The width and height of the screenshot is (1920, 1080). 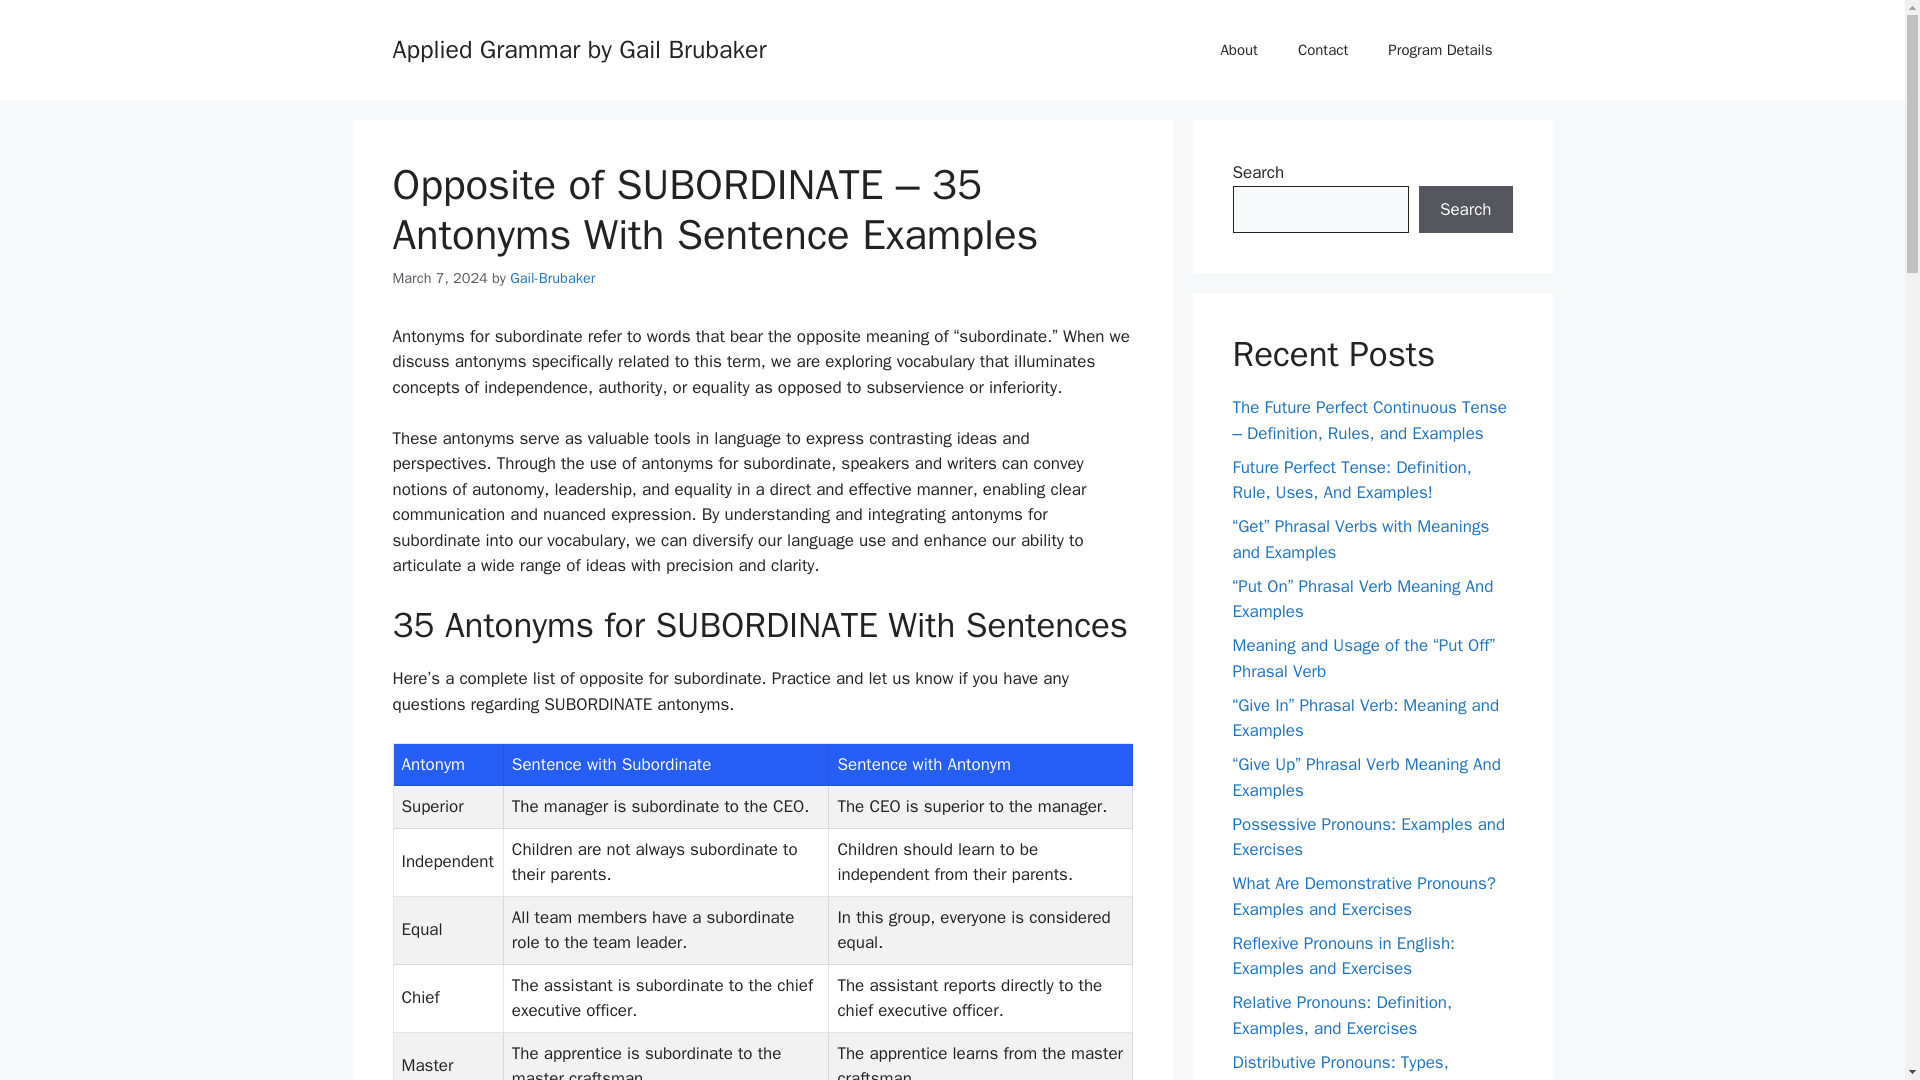 I want to click on What Are Demonstrative Pronouns? Examples and Exercises, so click(x=1364, y=896).